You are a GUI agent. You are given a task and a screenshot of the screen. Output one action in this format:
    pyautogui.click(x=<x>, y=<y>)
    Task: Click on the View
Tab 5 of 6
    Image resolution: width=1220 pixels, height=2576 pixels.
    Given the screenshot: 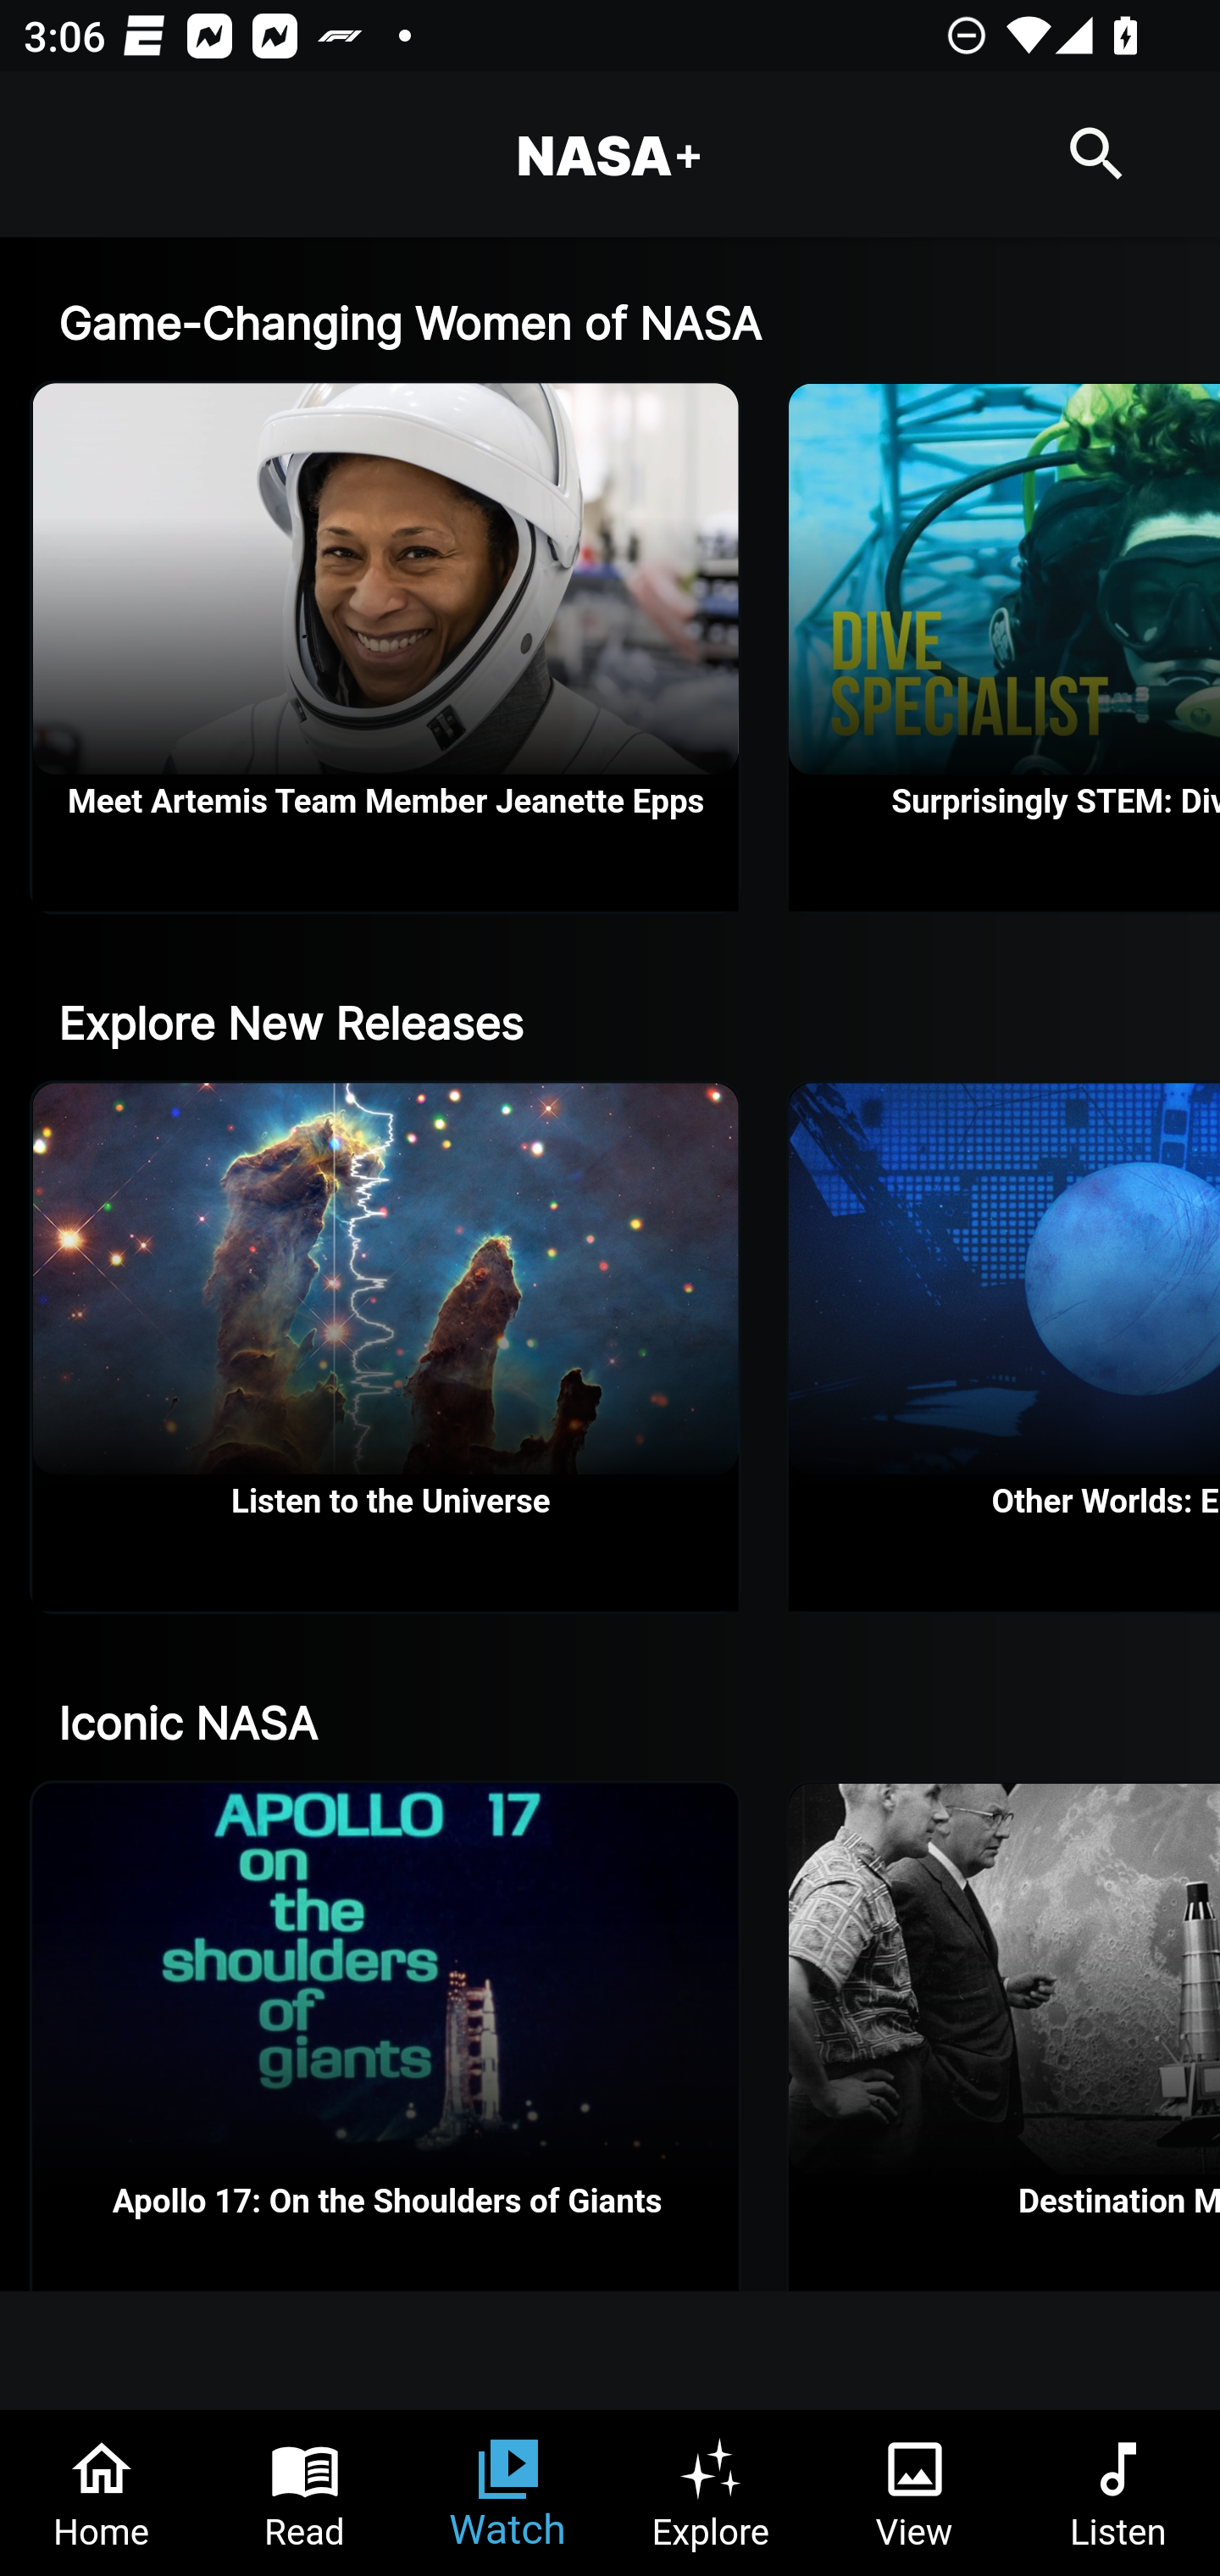 What is the action you would take?
    pyautogui.click(x=915, y=2493)
    